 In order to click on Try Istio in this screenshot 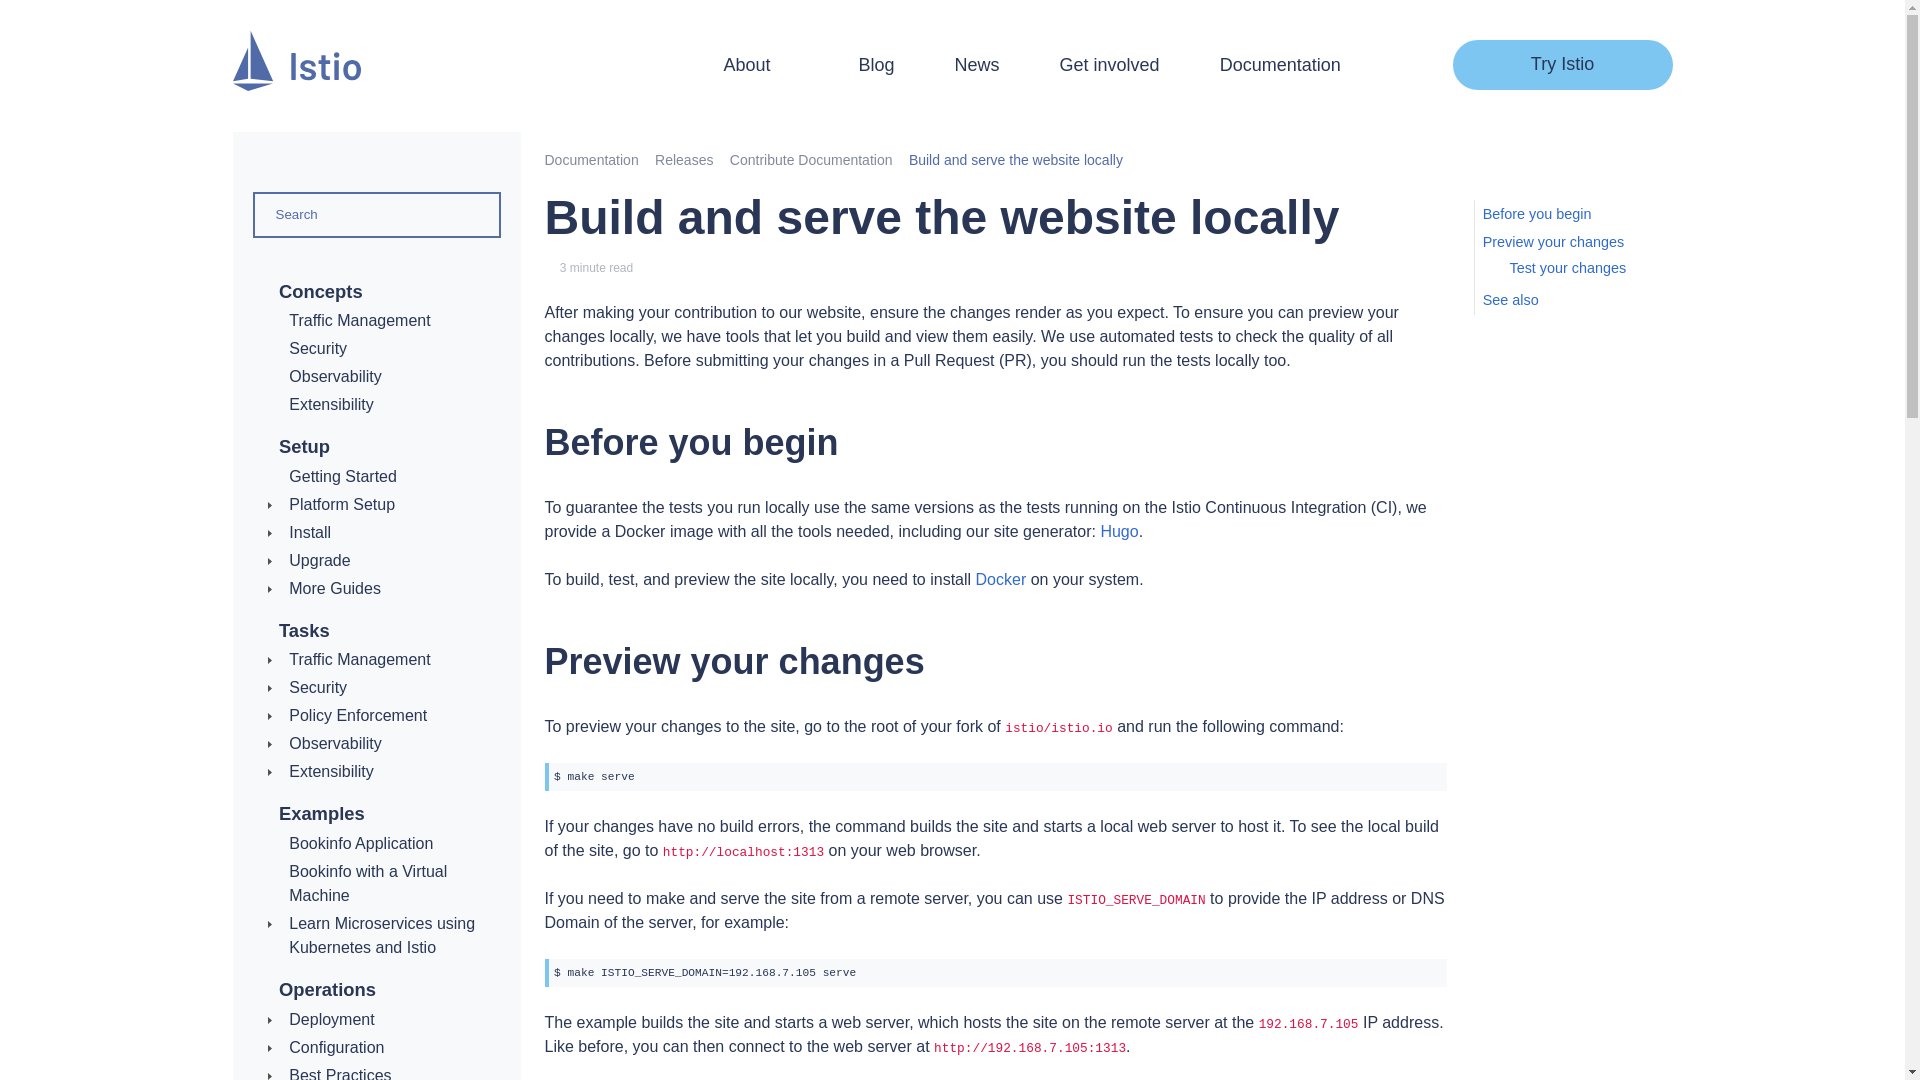, I will do `click(1562, 64)`.